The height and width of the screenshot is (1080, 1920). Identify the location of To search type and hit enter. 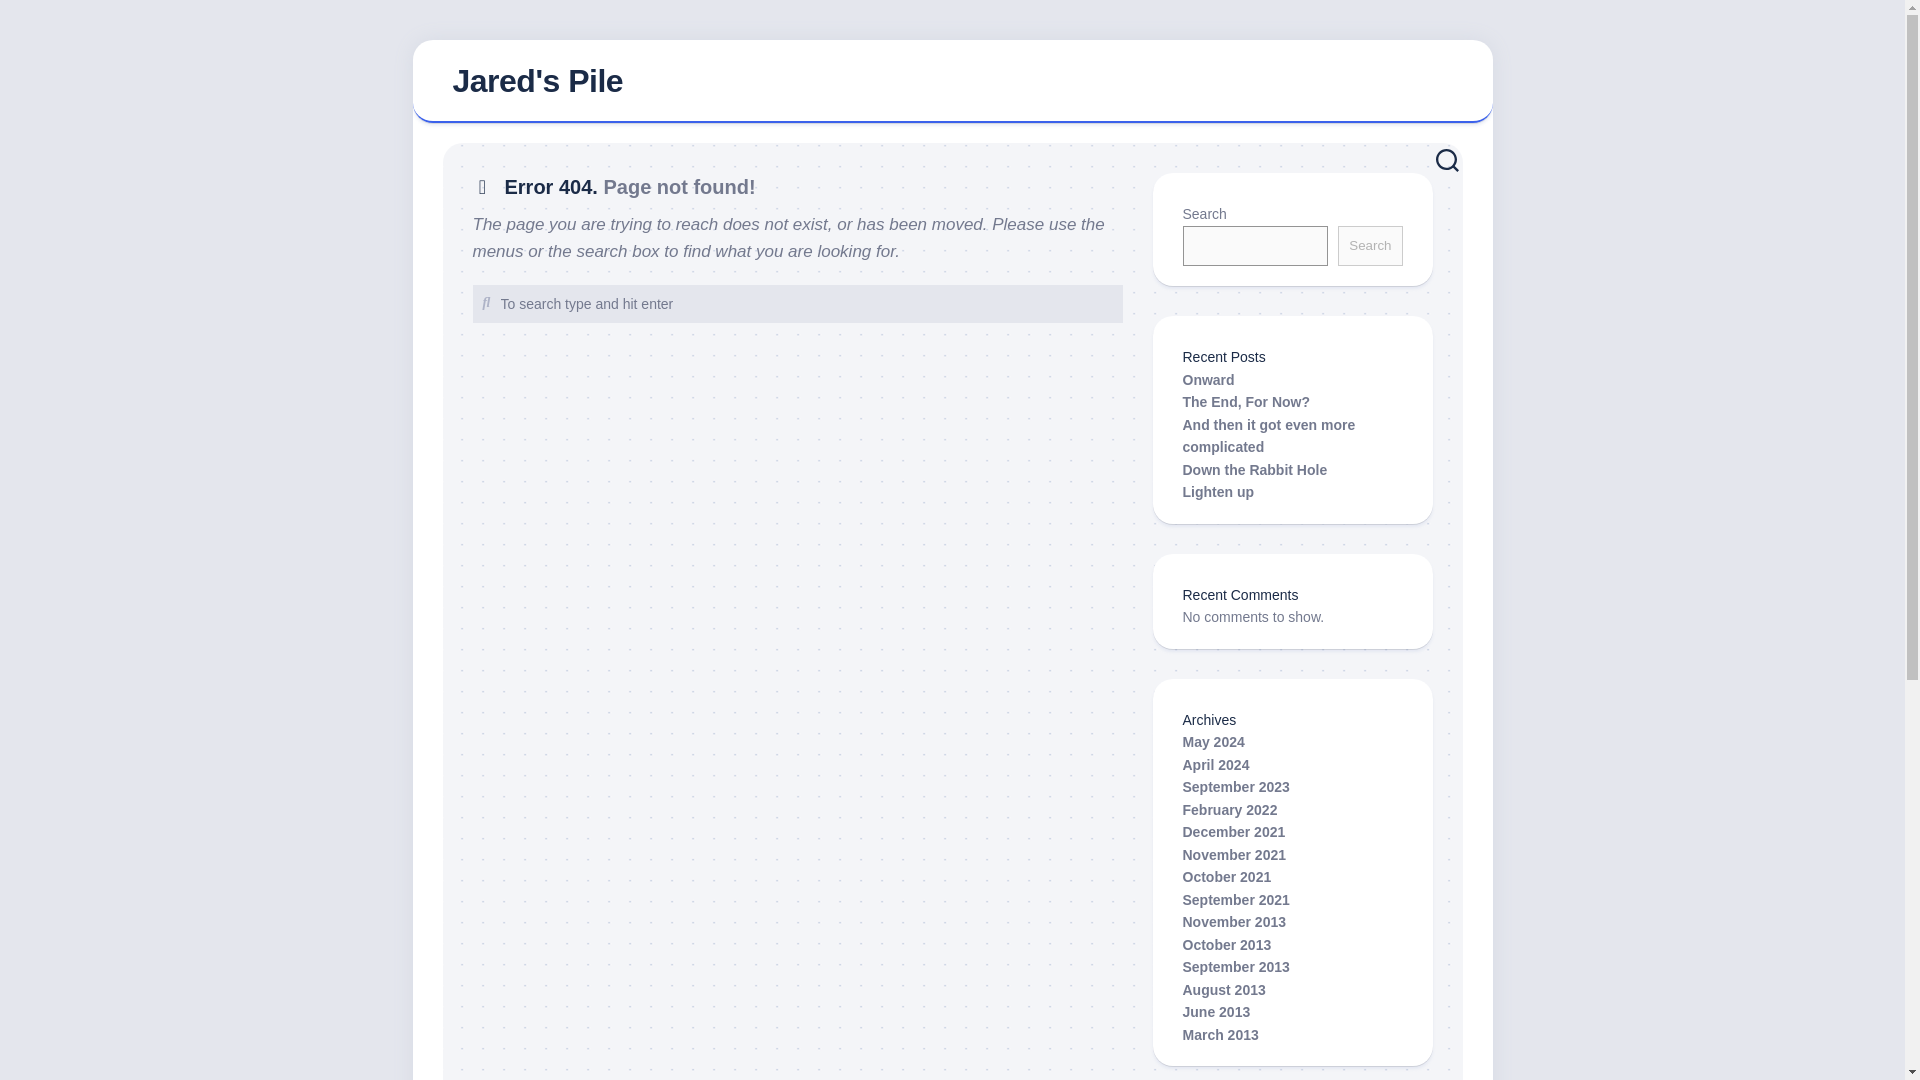
(796, 304).